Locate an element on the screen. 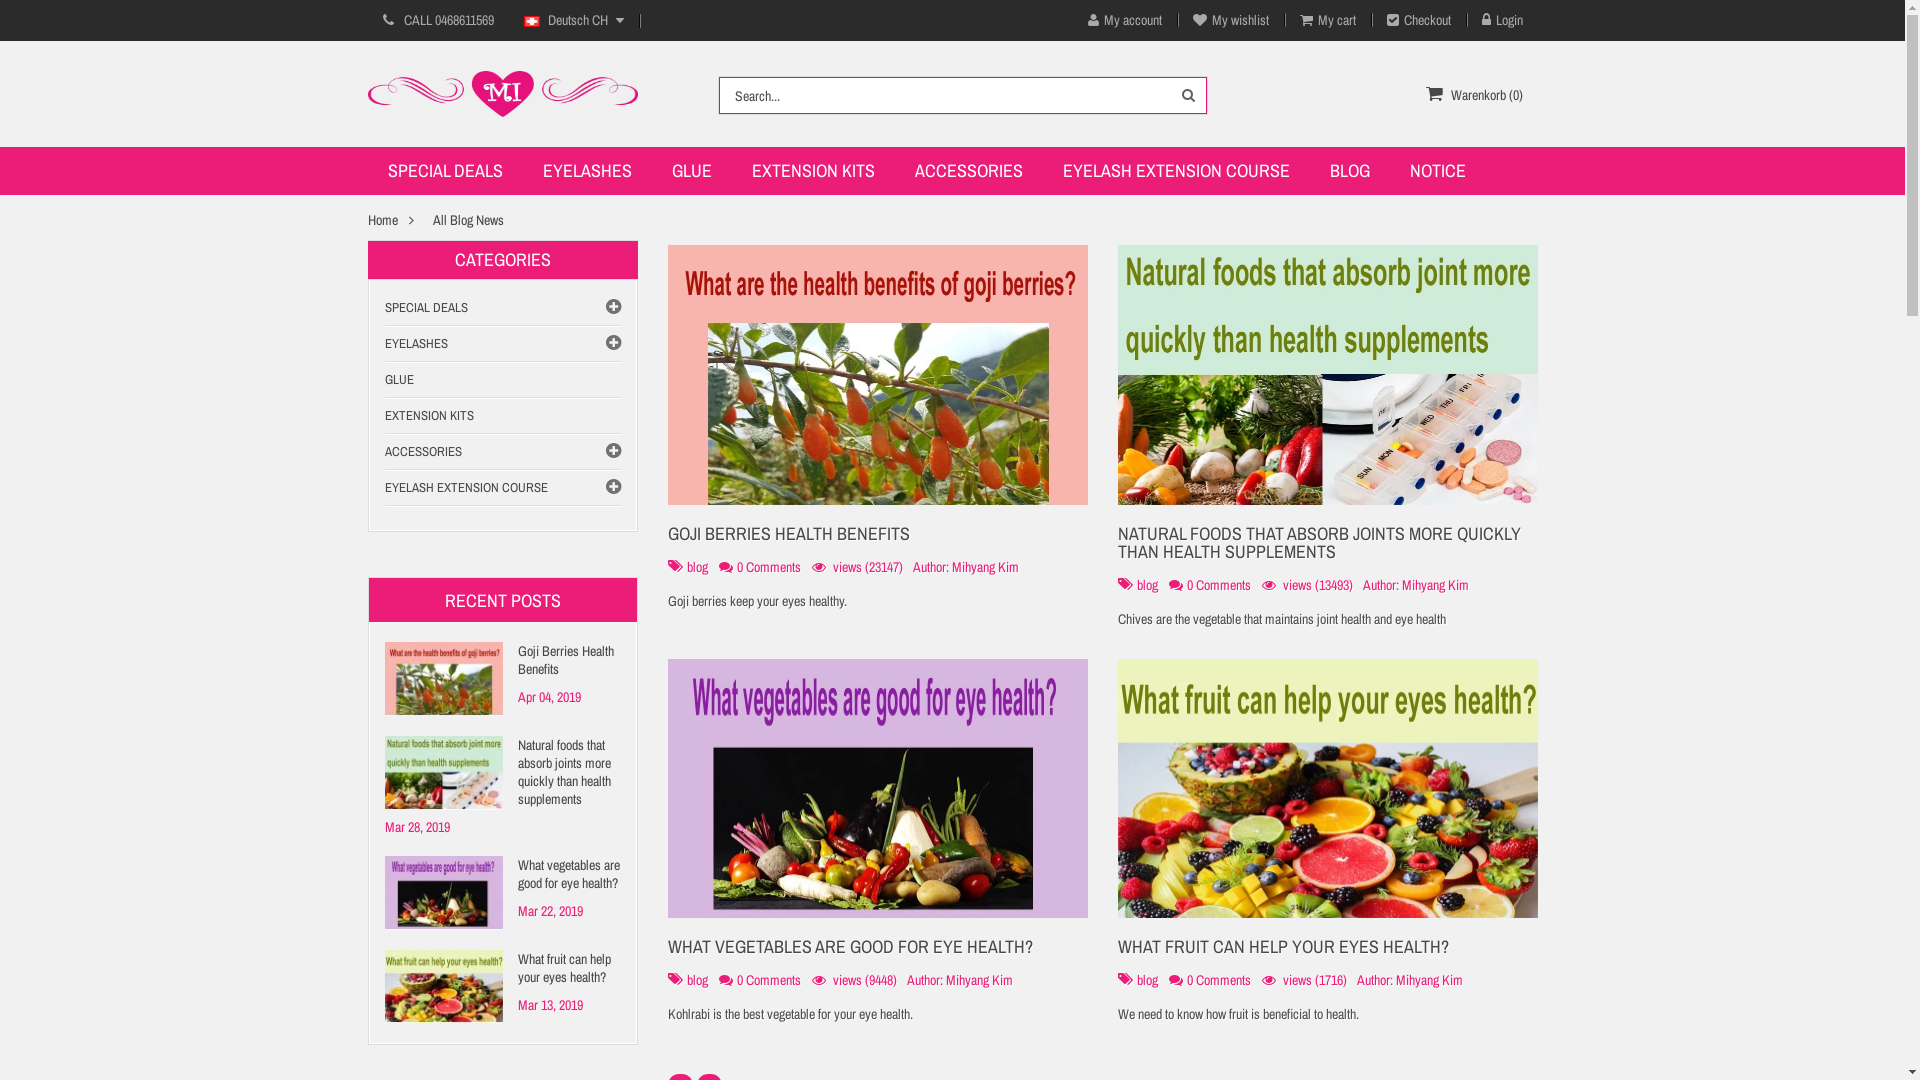 Image resolution: width=1920 pixels, height=1080 pixels. BLOG is located at coordinates (1350, 170).